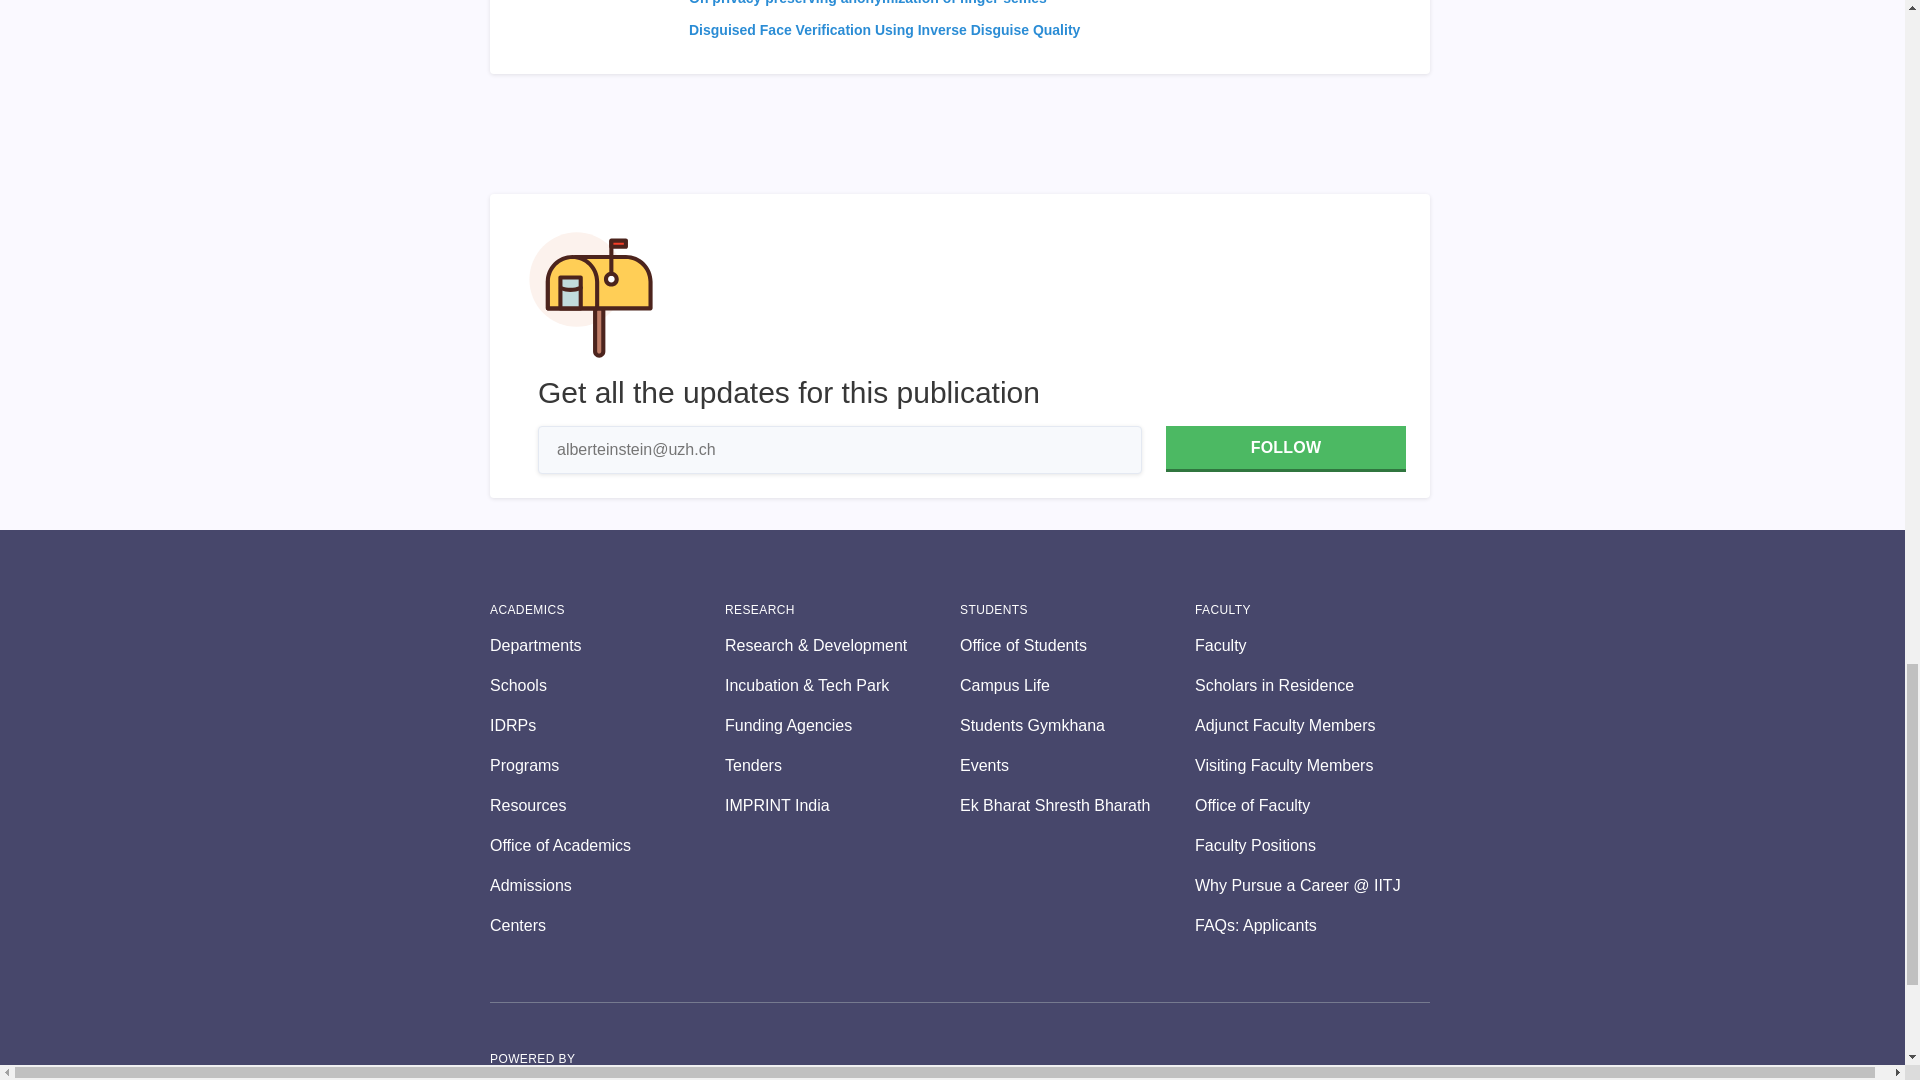 This screenshot has width=1920, height=1080. I want to click on Schools, so click(607, 685).